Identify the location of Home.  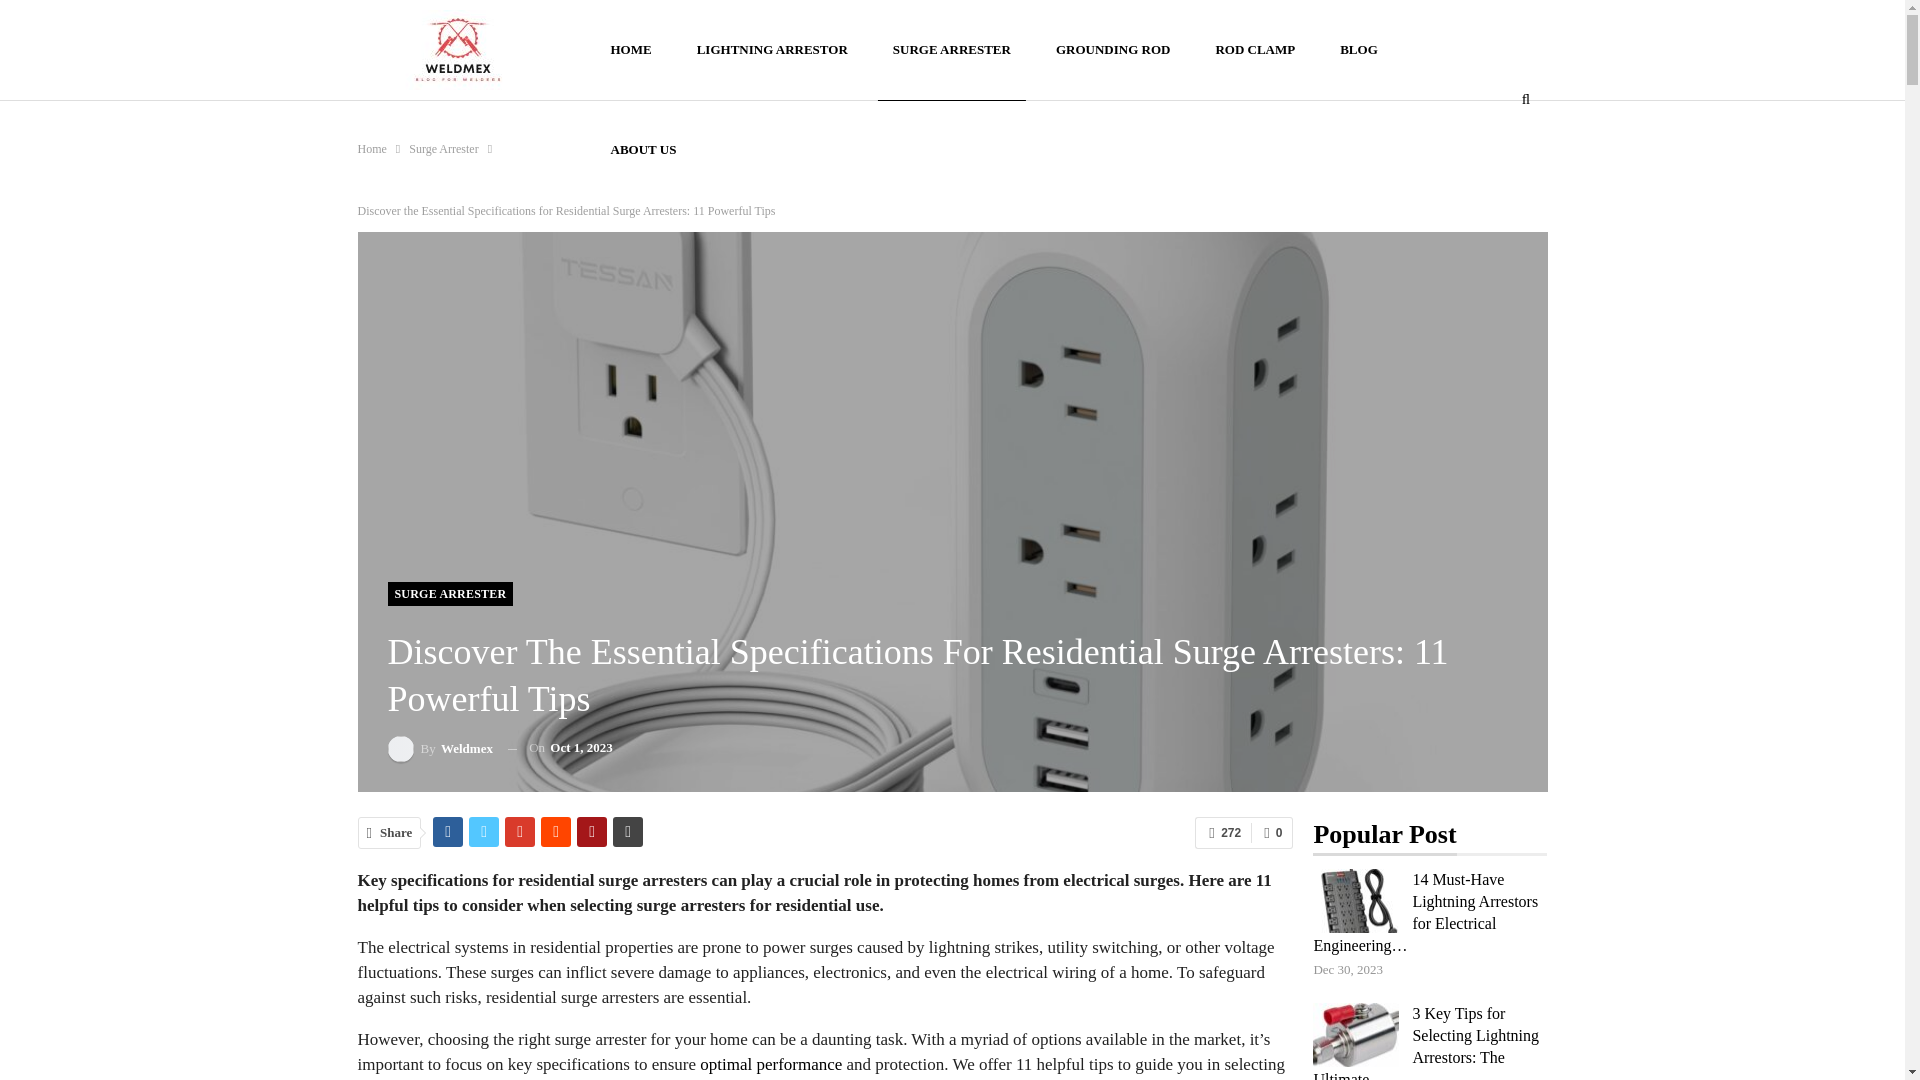
(372, 148).